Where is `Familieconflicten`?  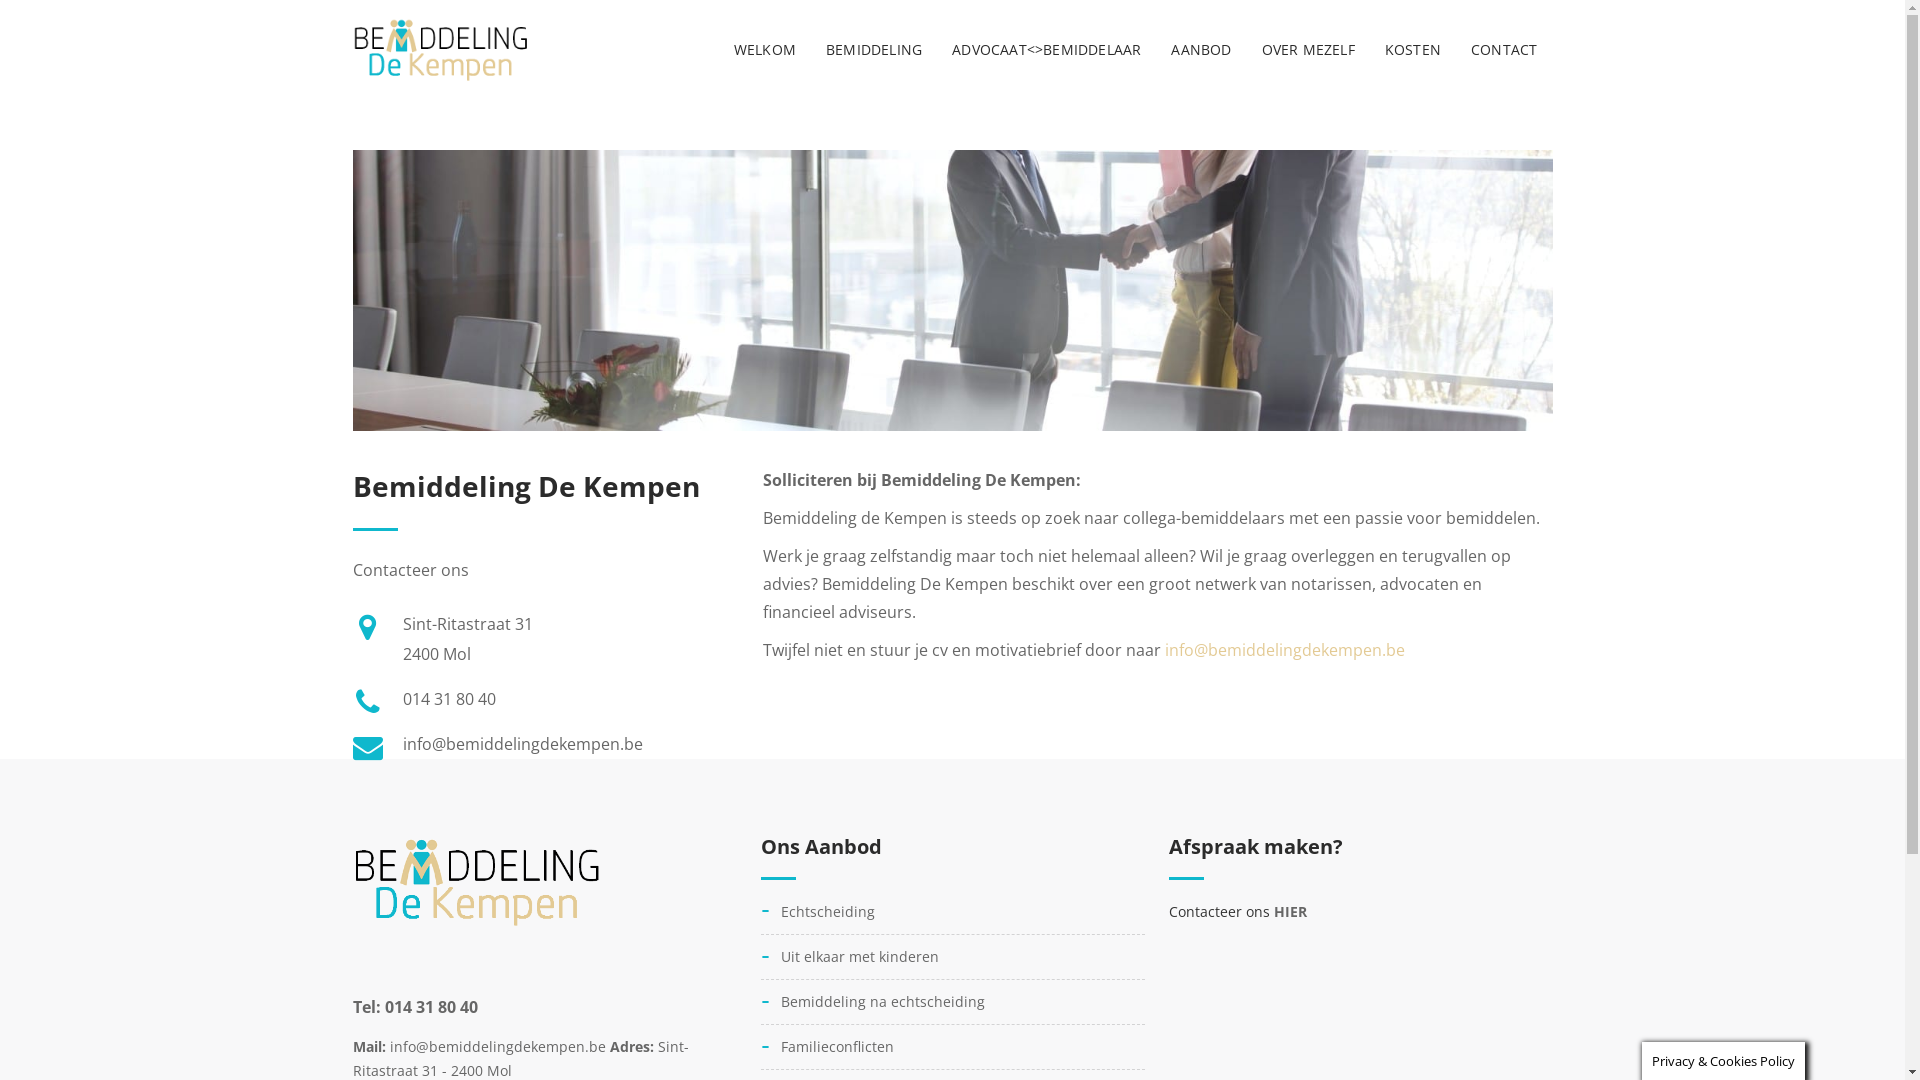 Familieconflicten is located at coordinates (952, 1047).